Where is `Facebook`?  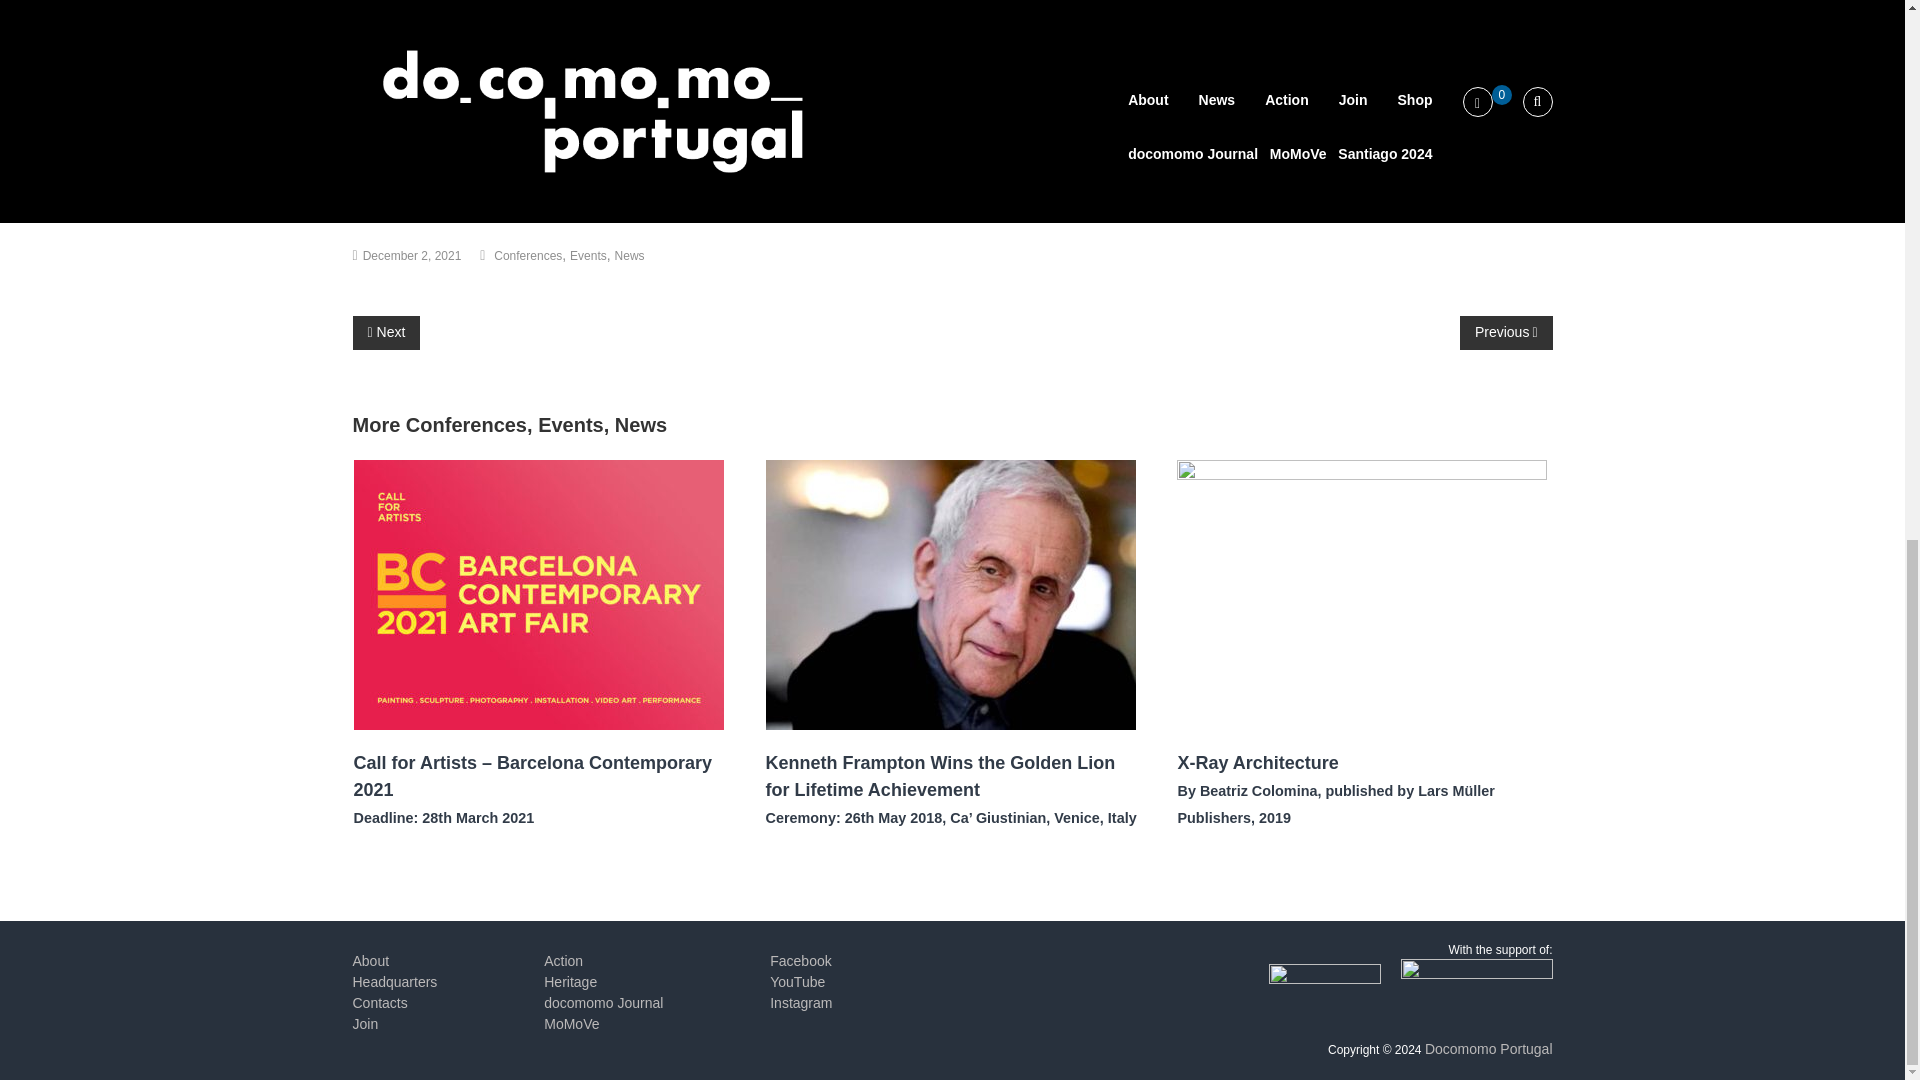 Facebook is located at coordinates (371, 204).